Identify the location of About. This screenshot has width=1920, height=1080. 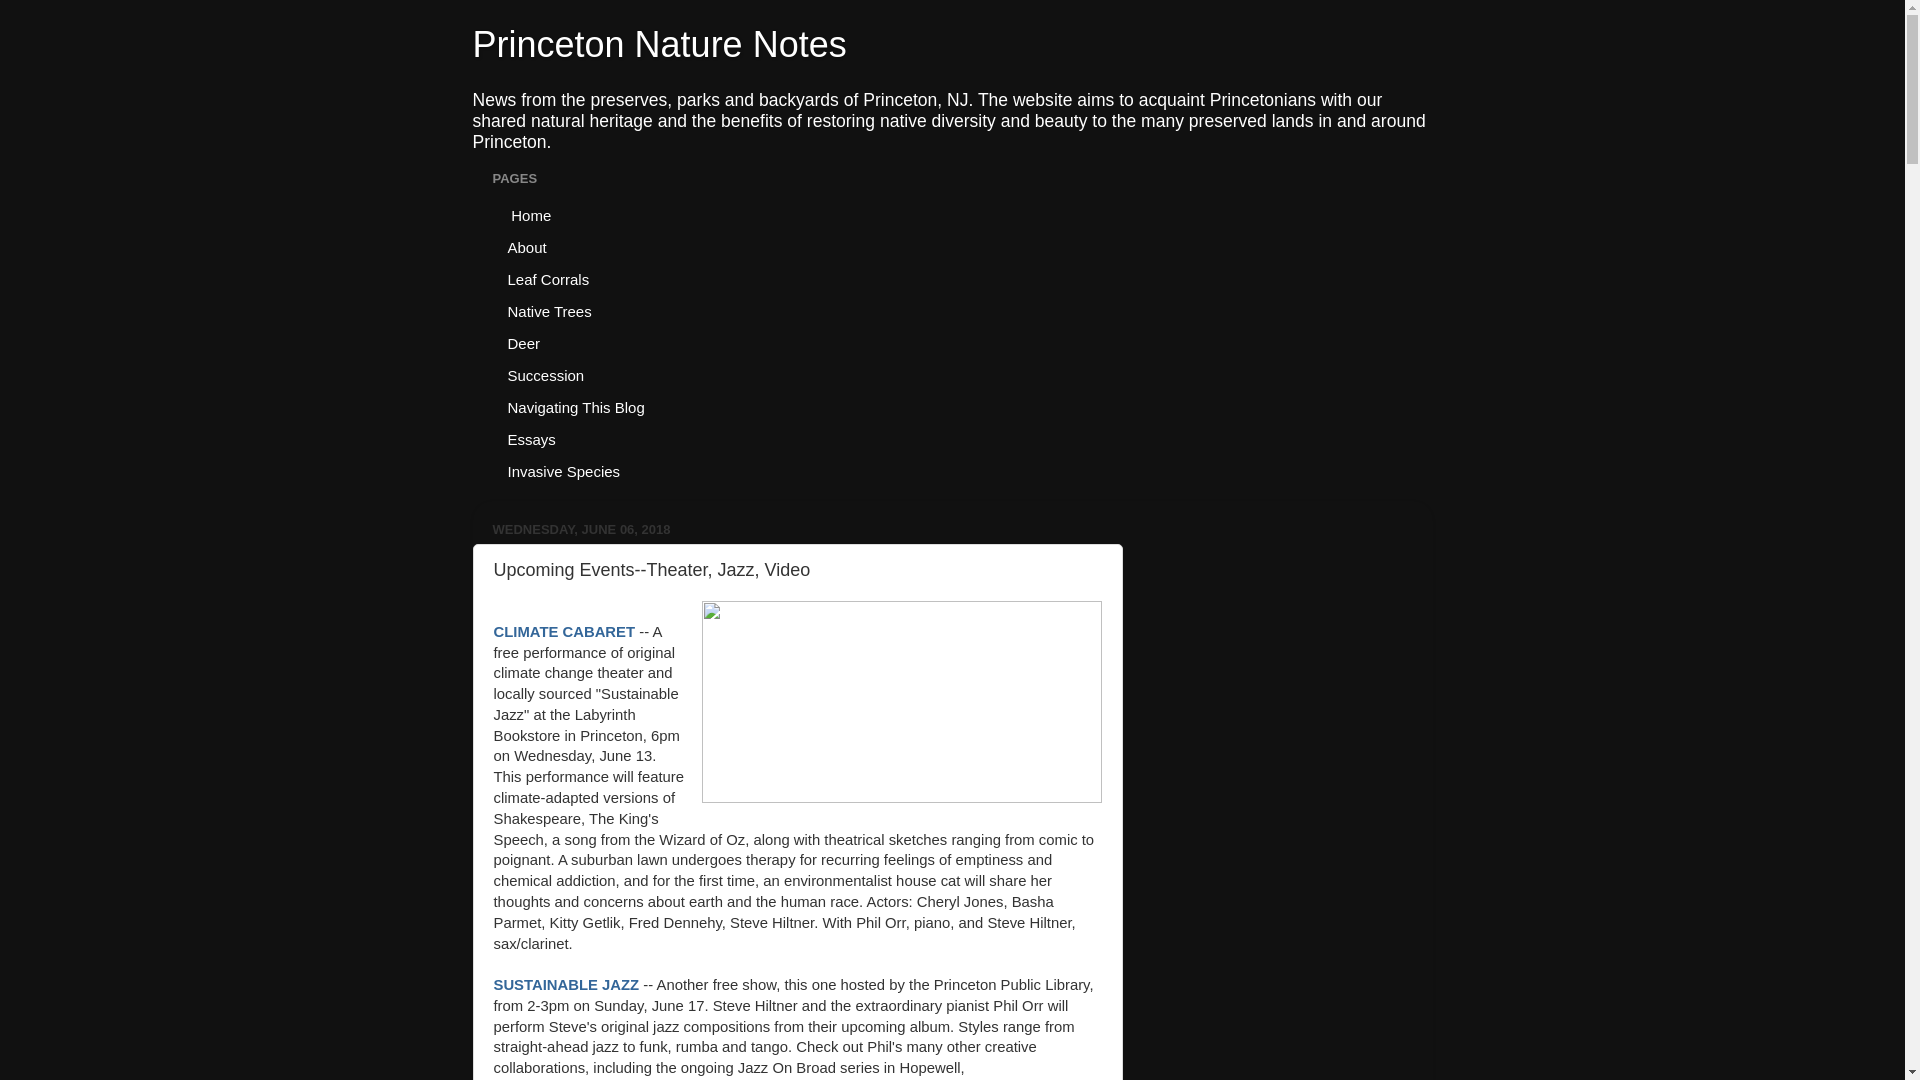
(526, 247).